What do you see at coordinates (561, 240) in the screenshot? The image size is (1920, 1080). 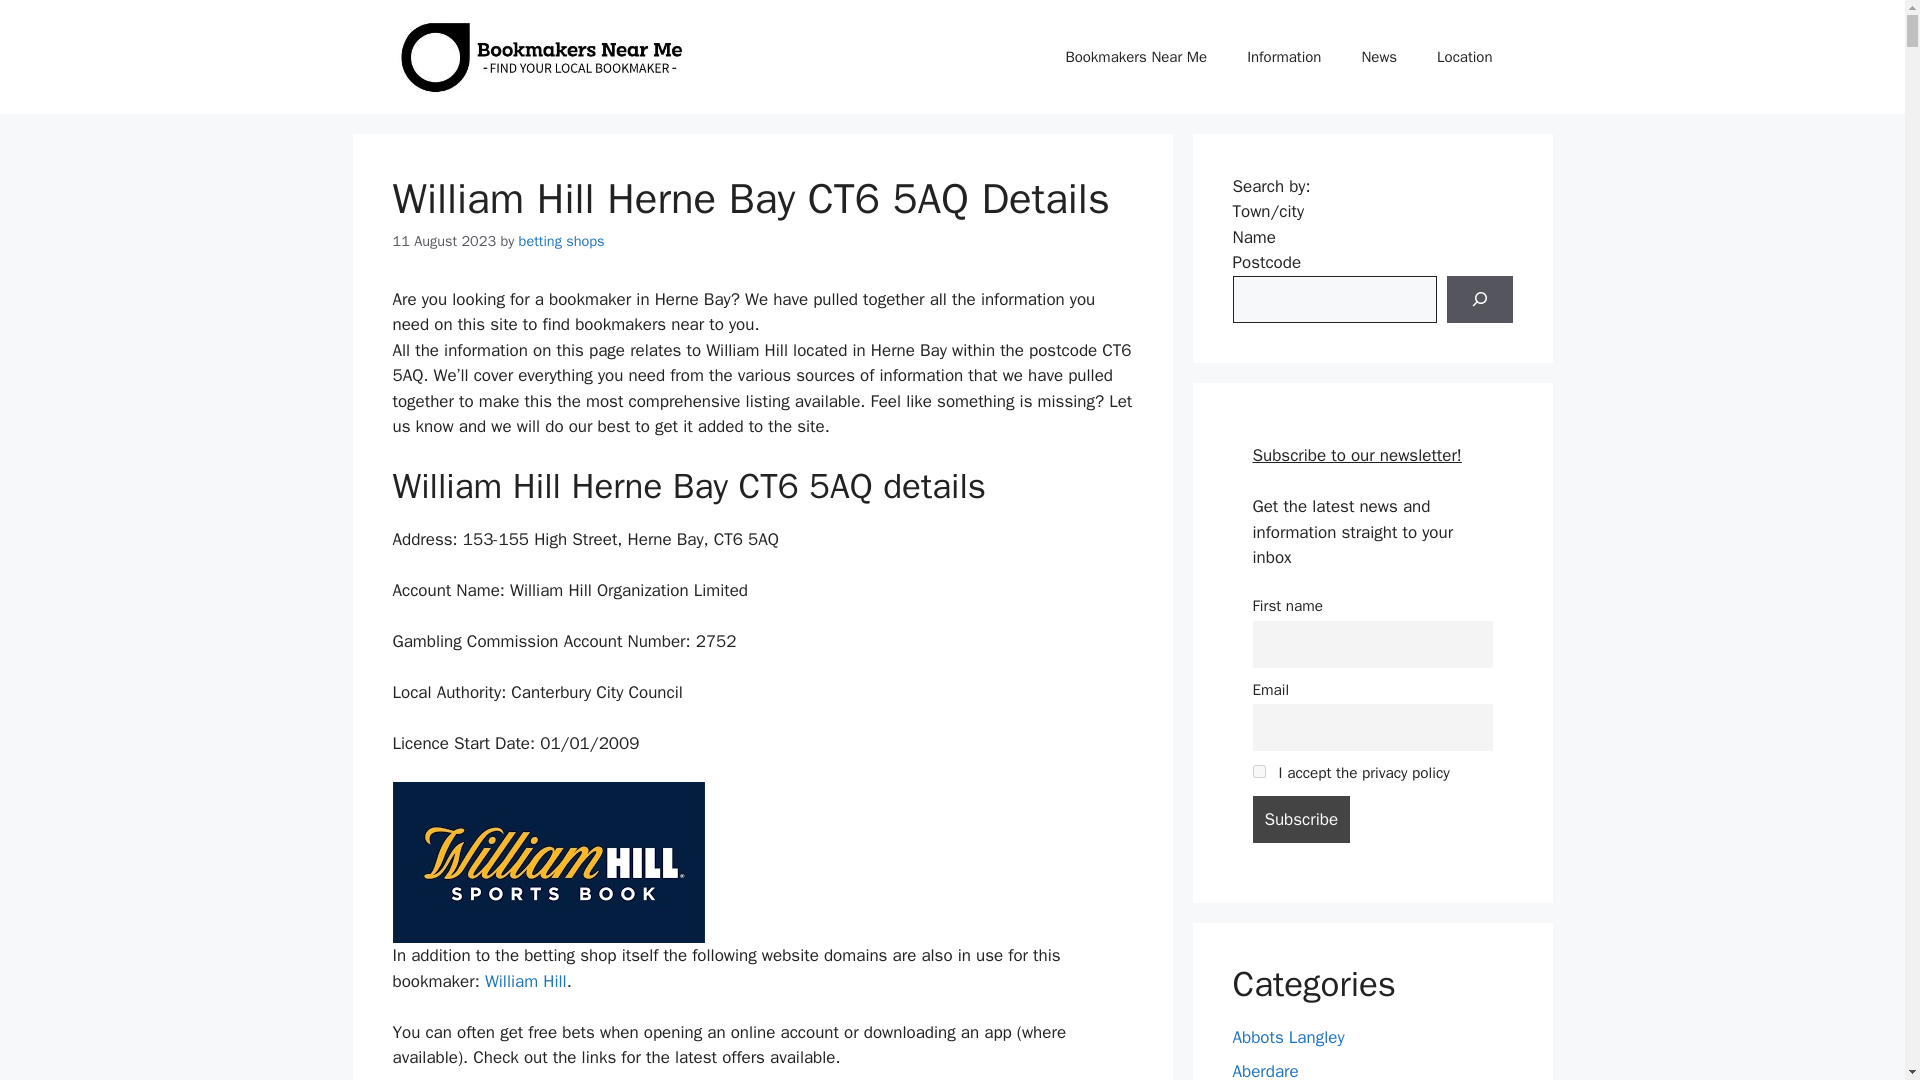 I see `View all posts by betting shops` at bounding box center [561, 240].